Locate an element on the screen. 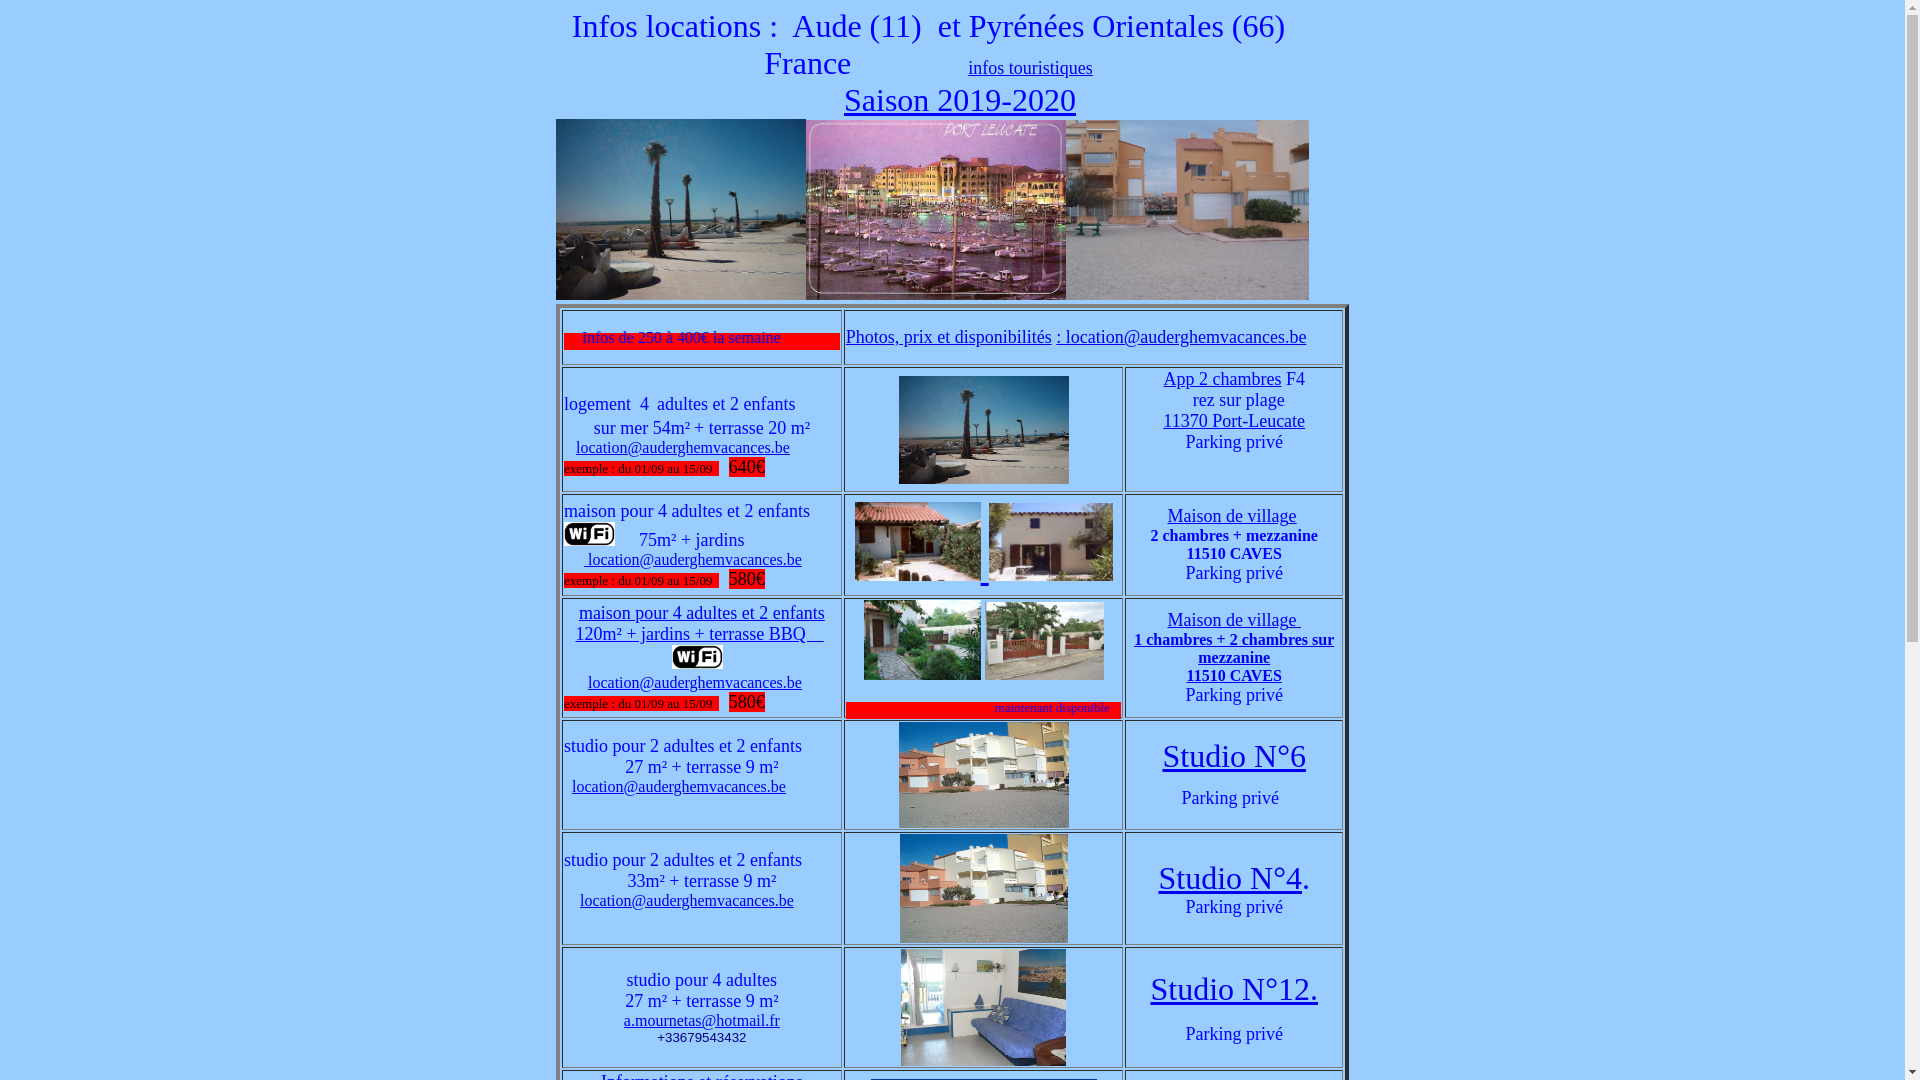  Maison de village  is located at coordinates (1234, 620).